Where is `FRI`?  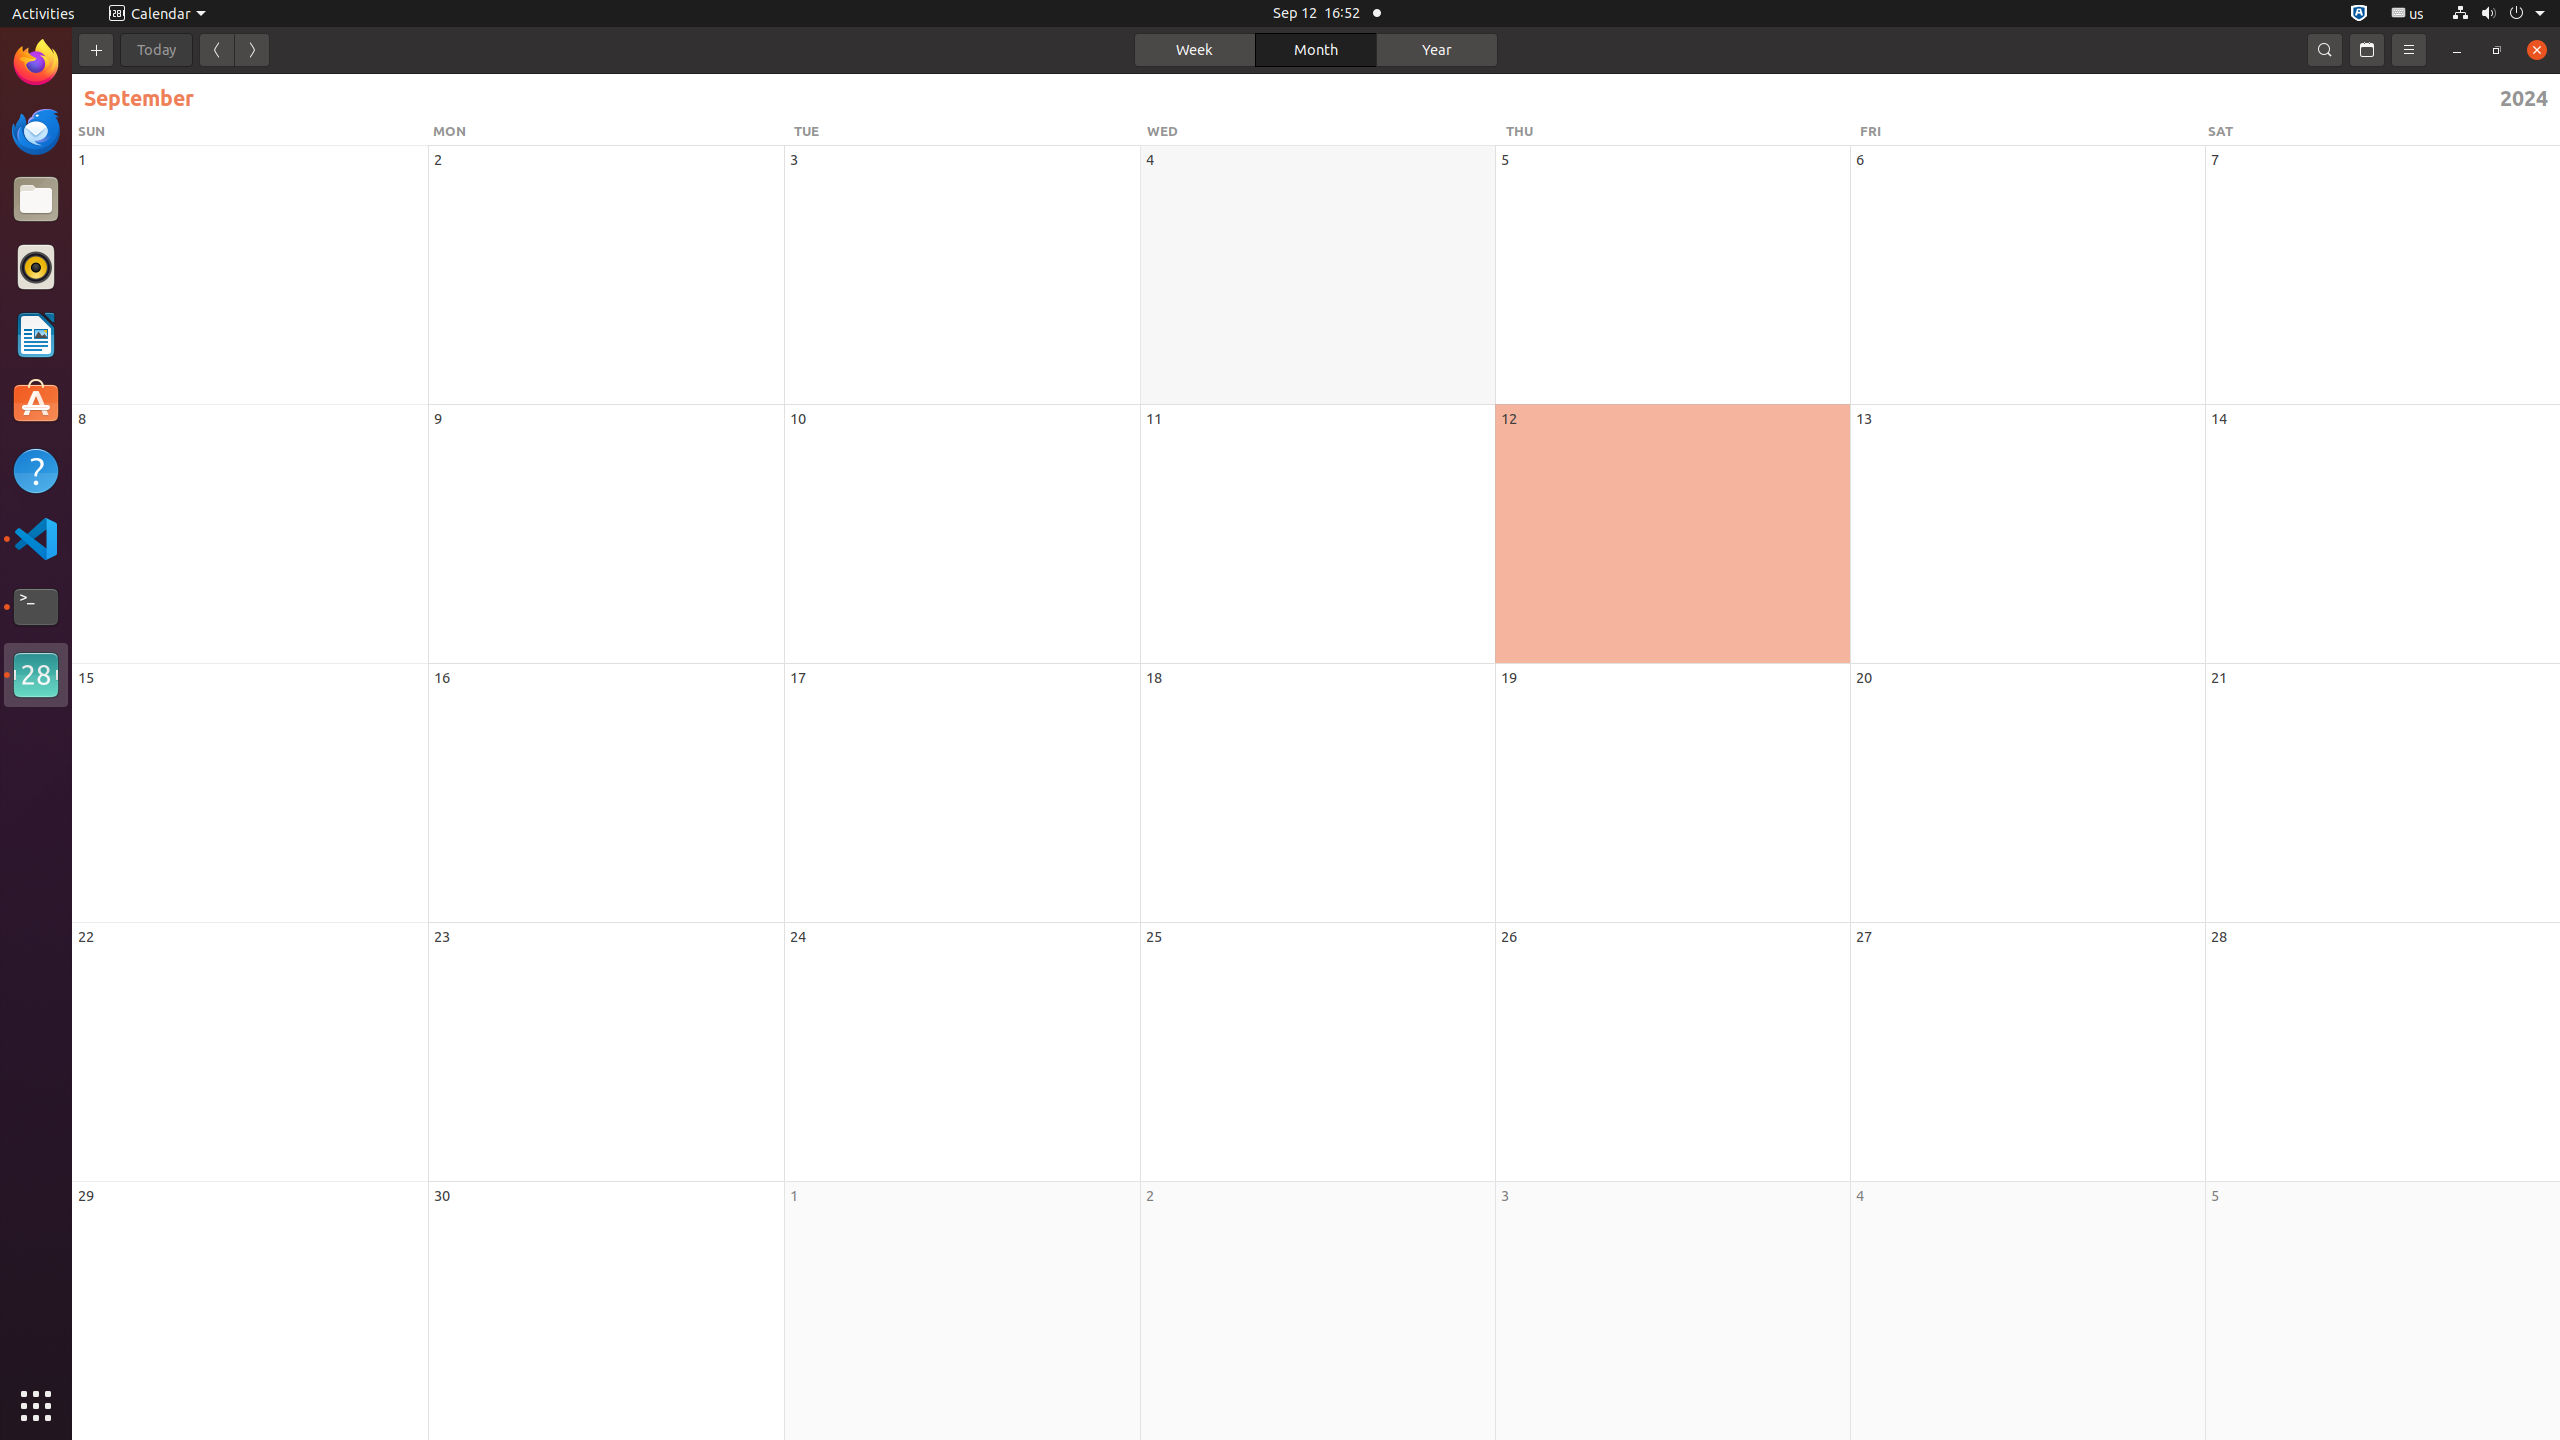
FRI is located at coordinates (2031, 131).